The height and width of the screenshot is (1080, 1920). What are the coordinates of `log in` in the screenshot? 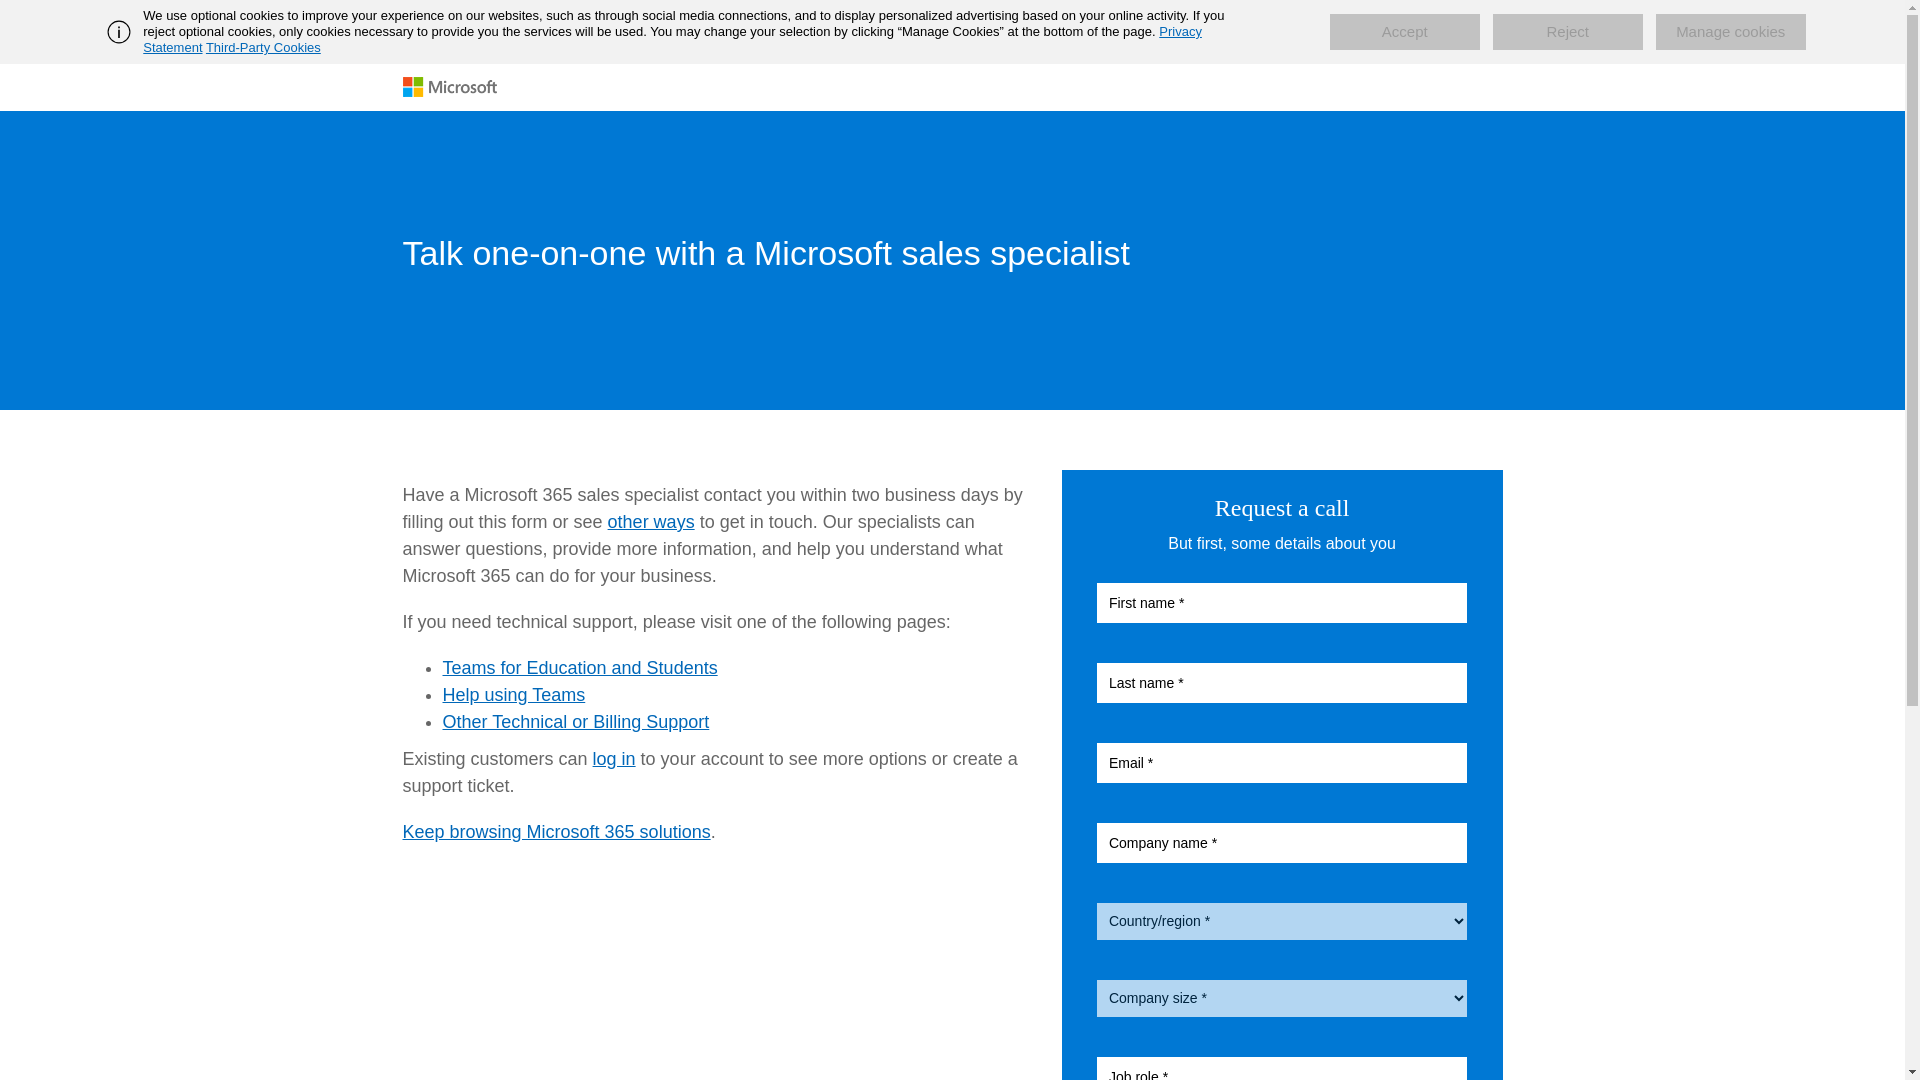 It's located at (614, 758).